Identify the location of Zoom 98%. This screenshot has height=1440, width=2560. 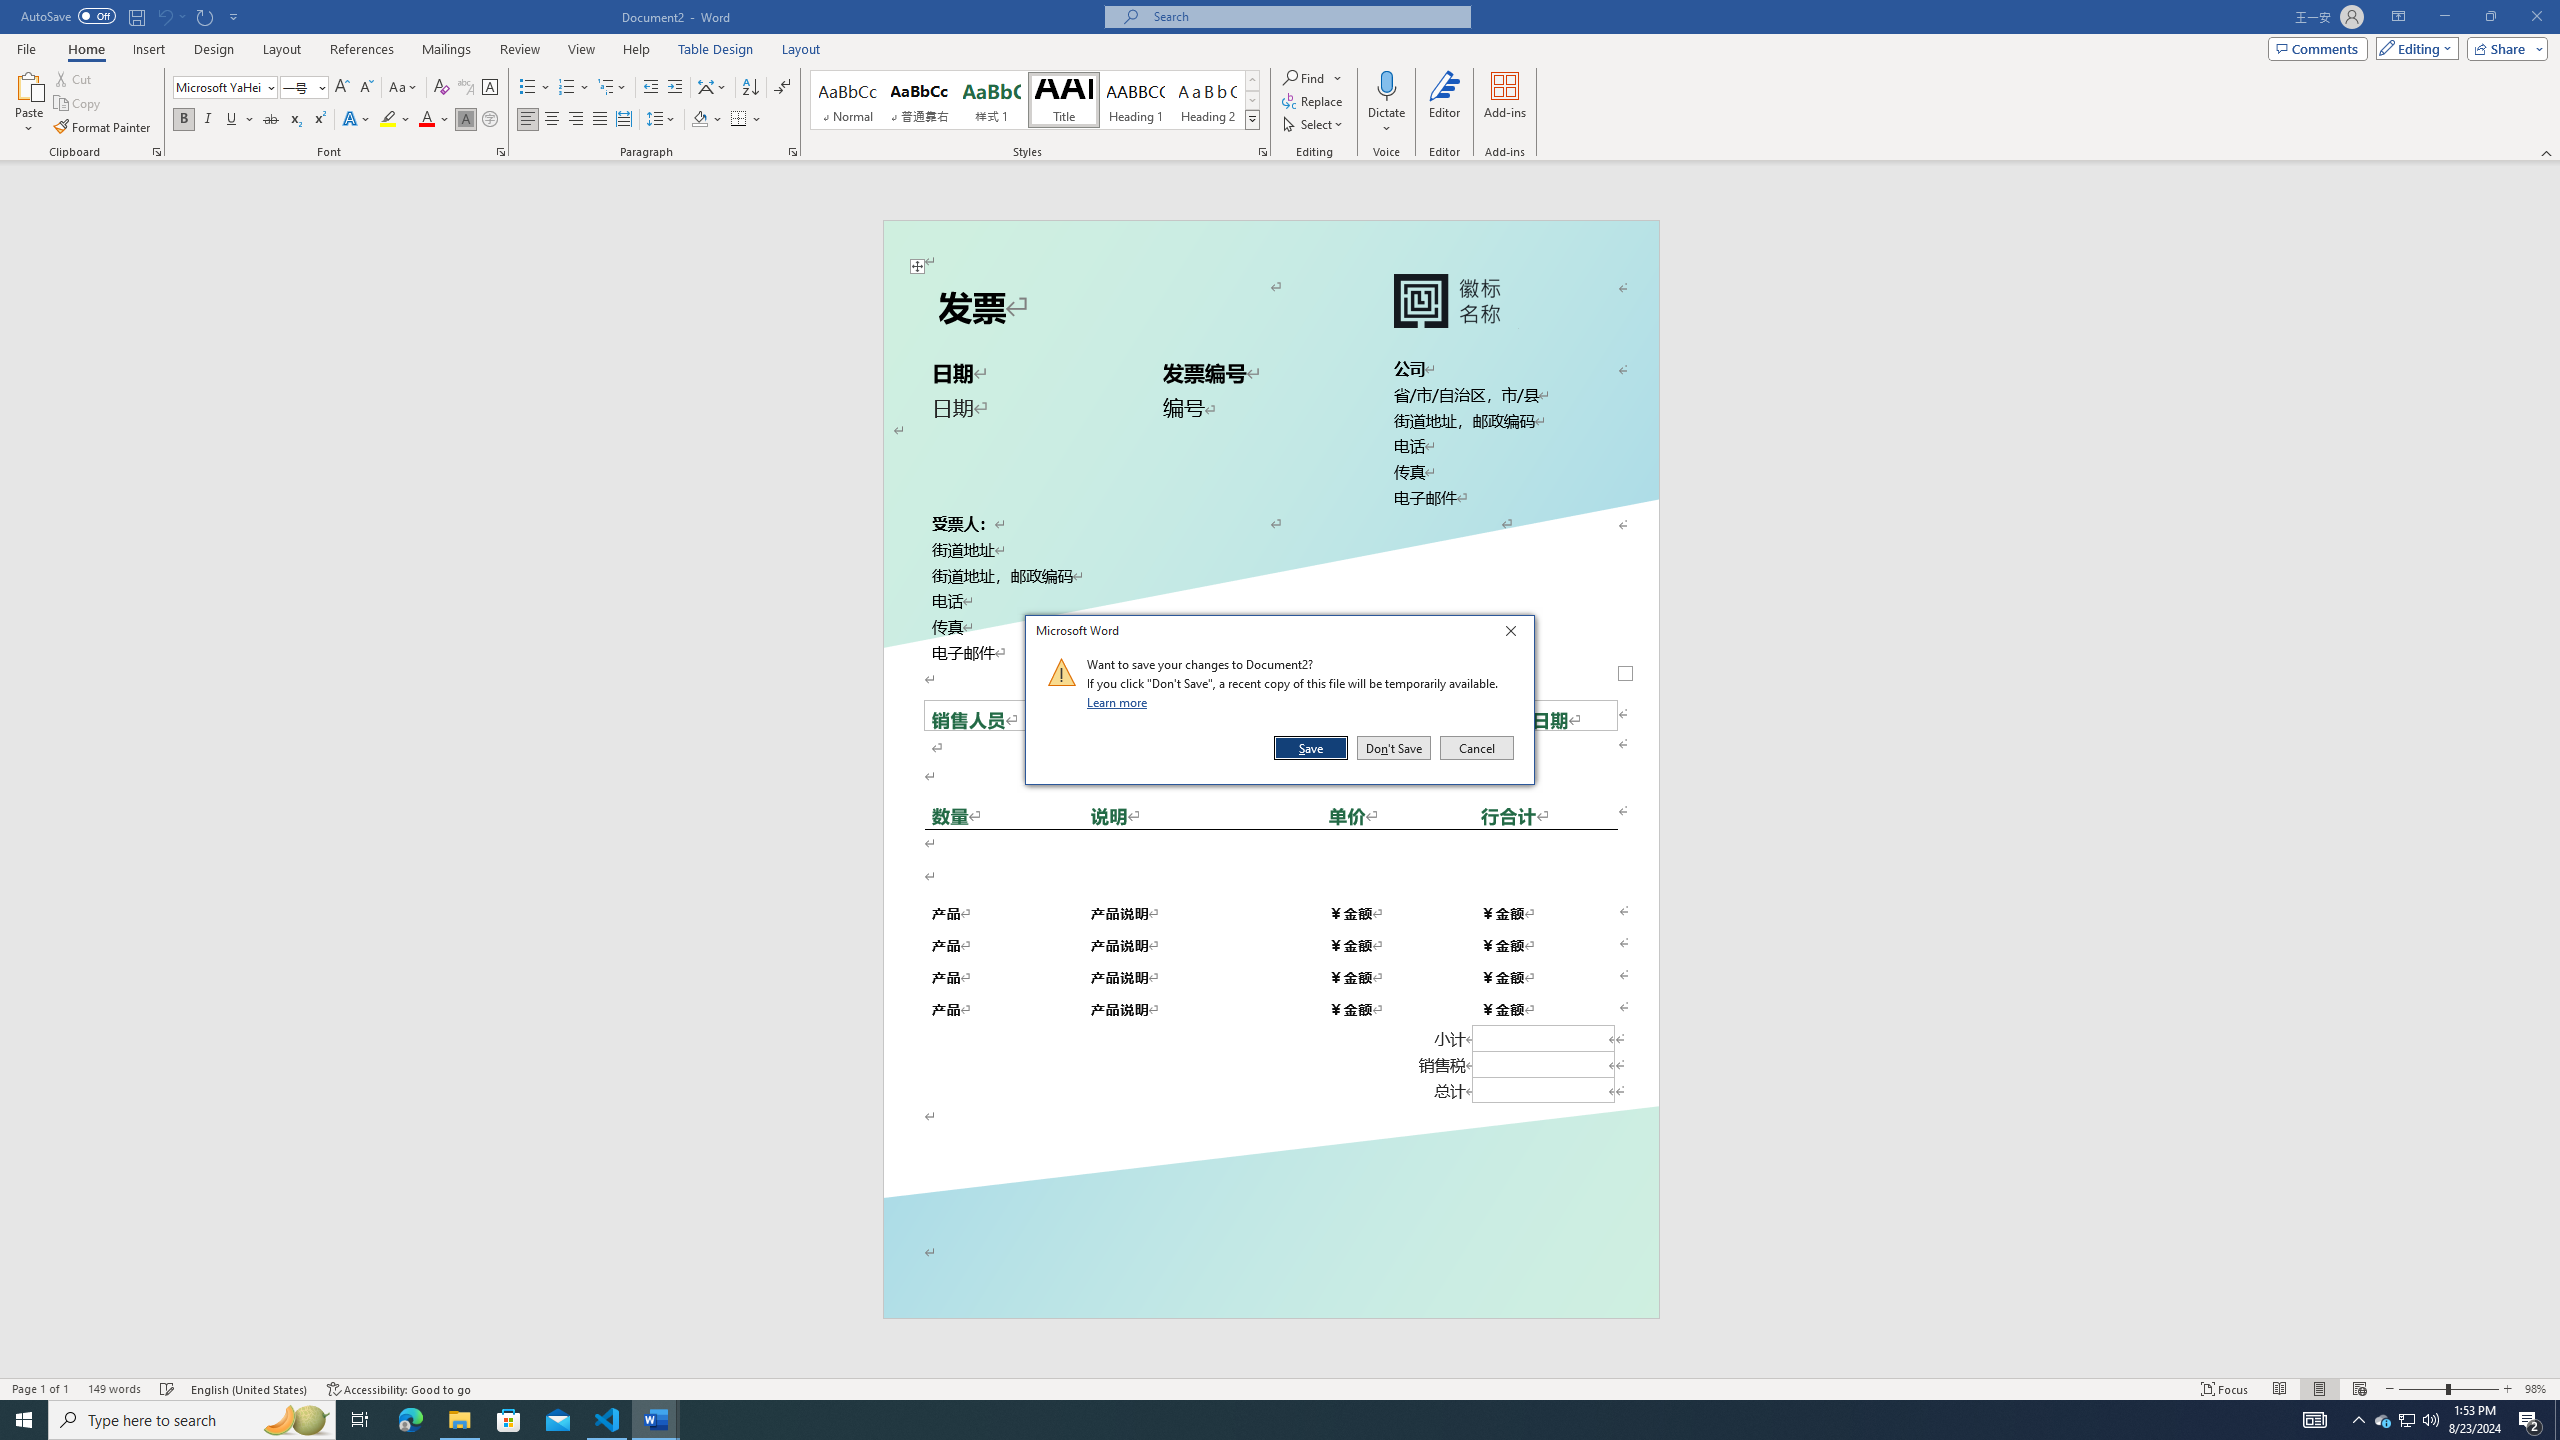
(2538, 1389).